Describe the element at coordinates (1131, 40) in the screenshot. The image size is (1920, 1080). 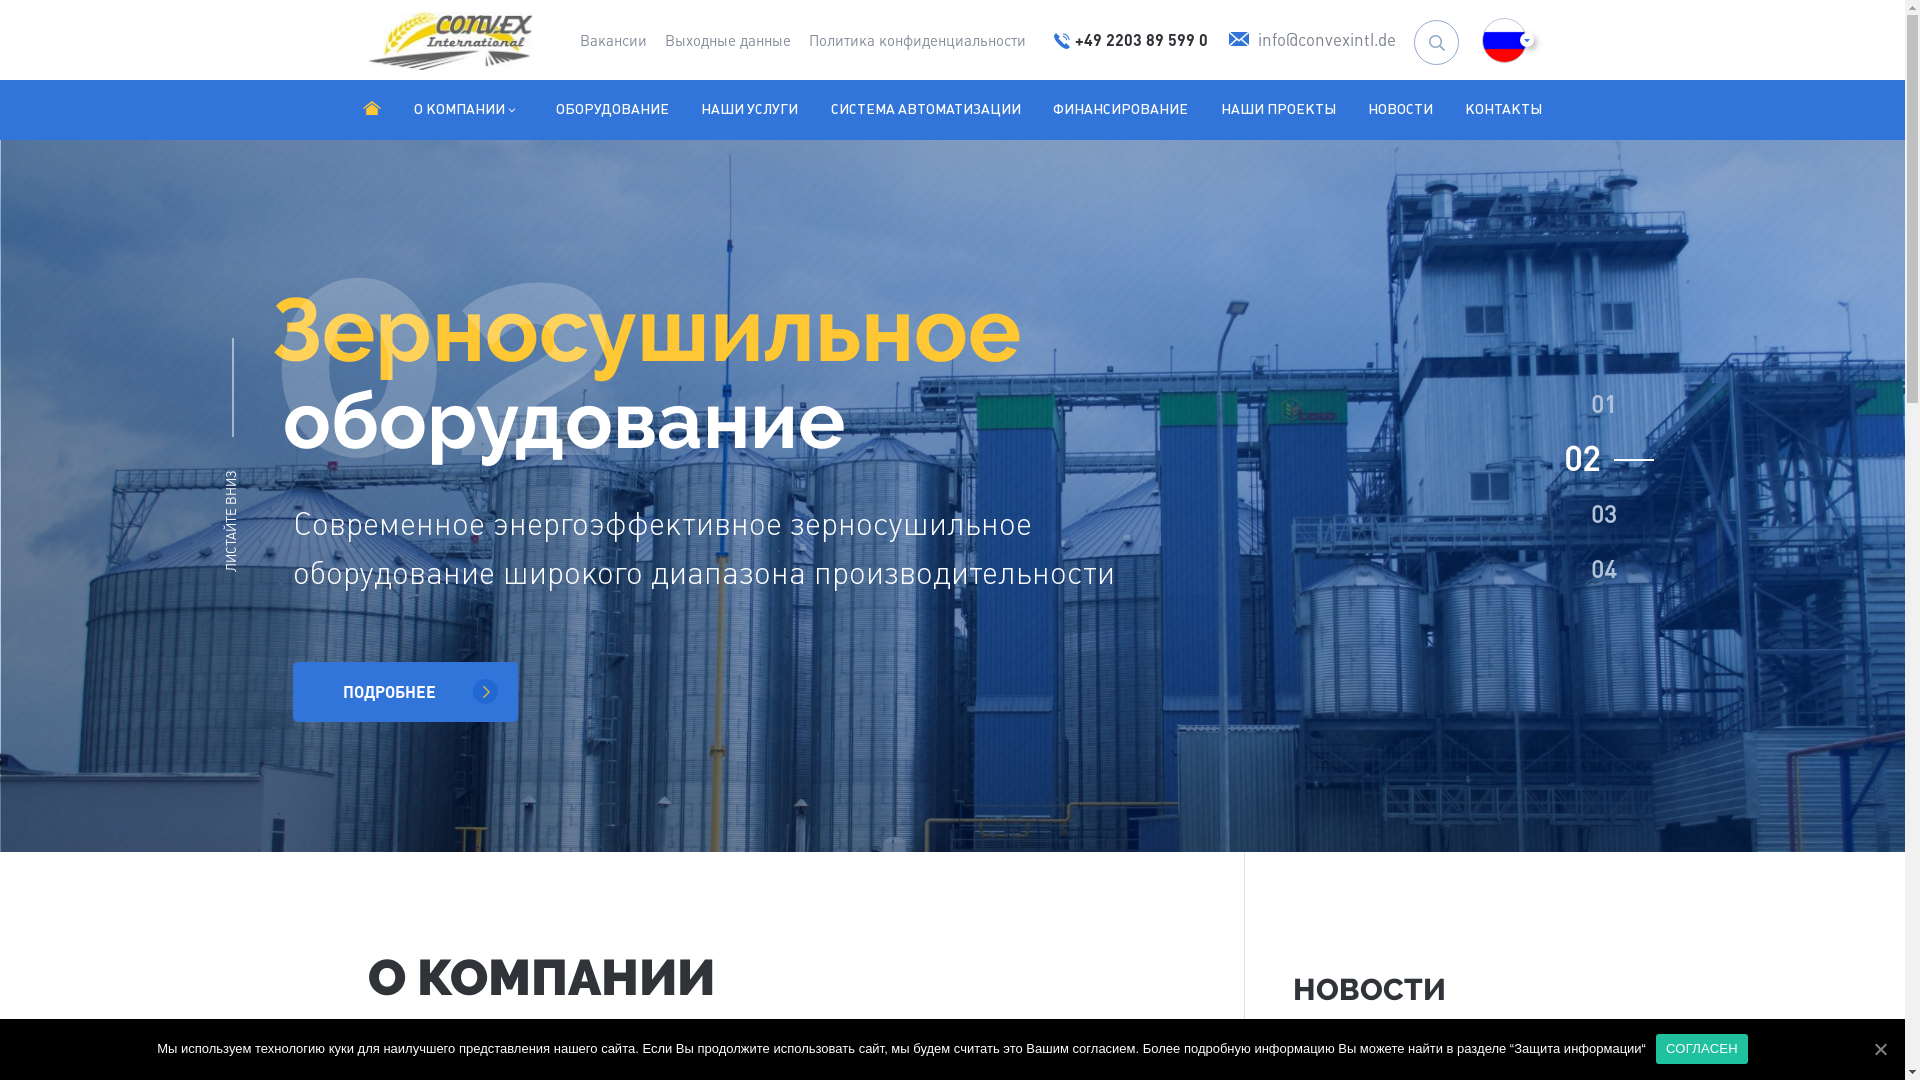
I see `+49 2203 89 599 0` at that location.